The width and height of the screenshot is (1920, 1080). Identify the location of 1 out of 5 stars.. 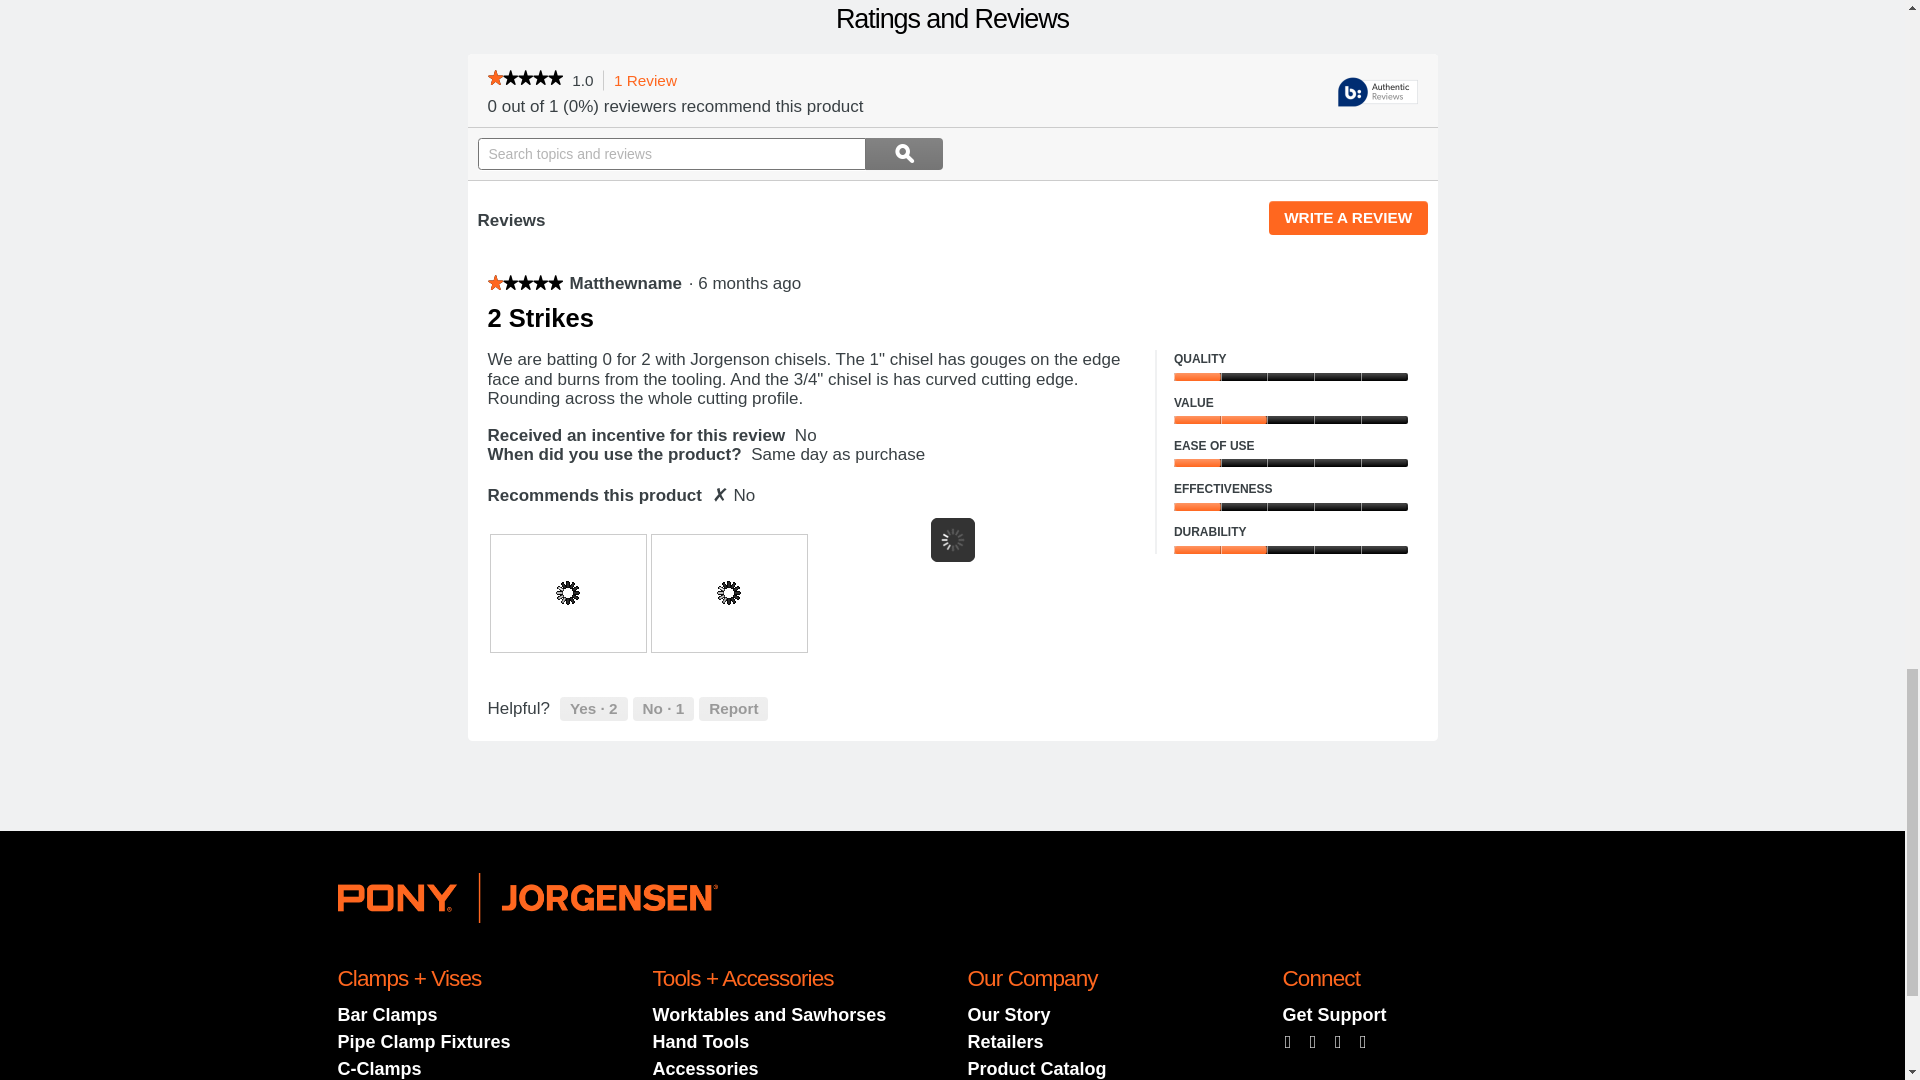
(524, 282).